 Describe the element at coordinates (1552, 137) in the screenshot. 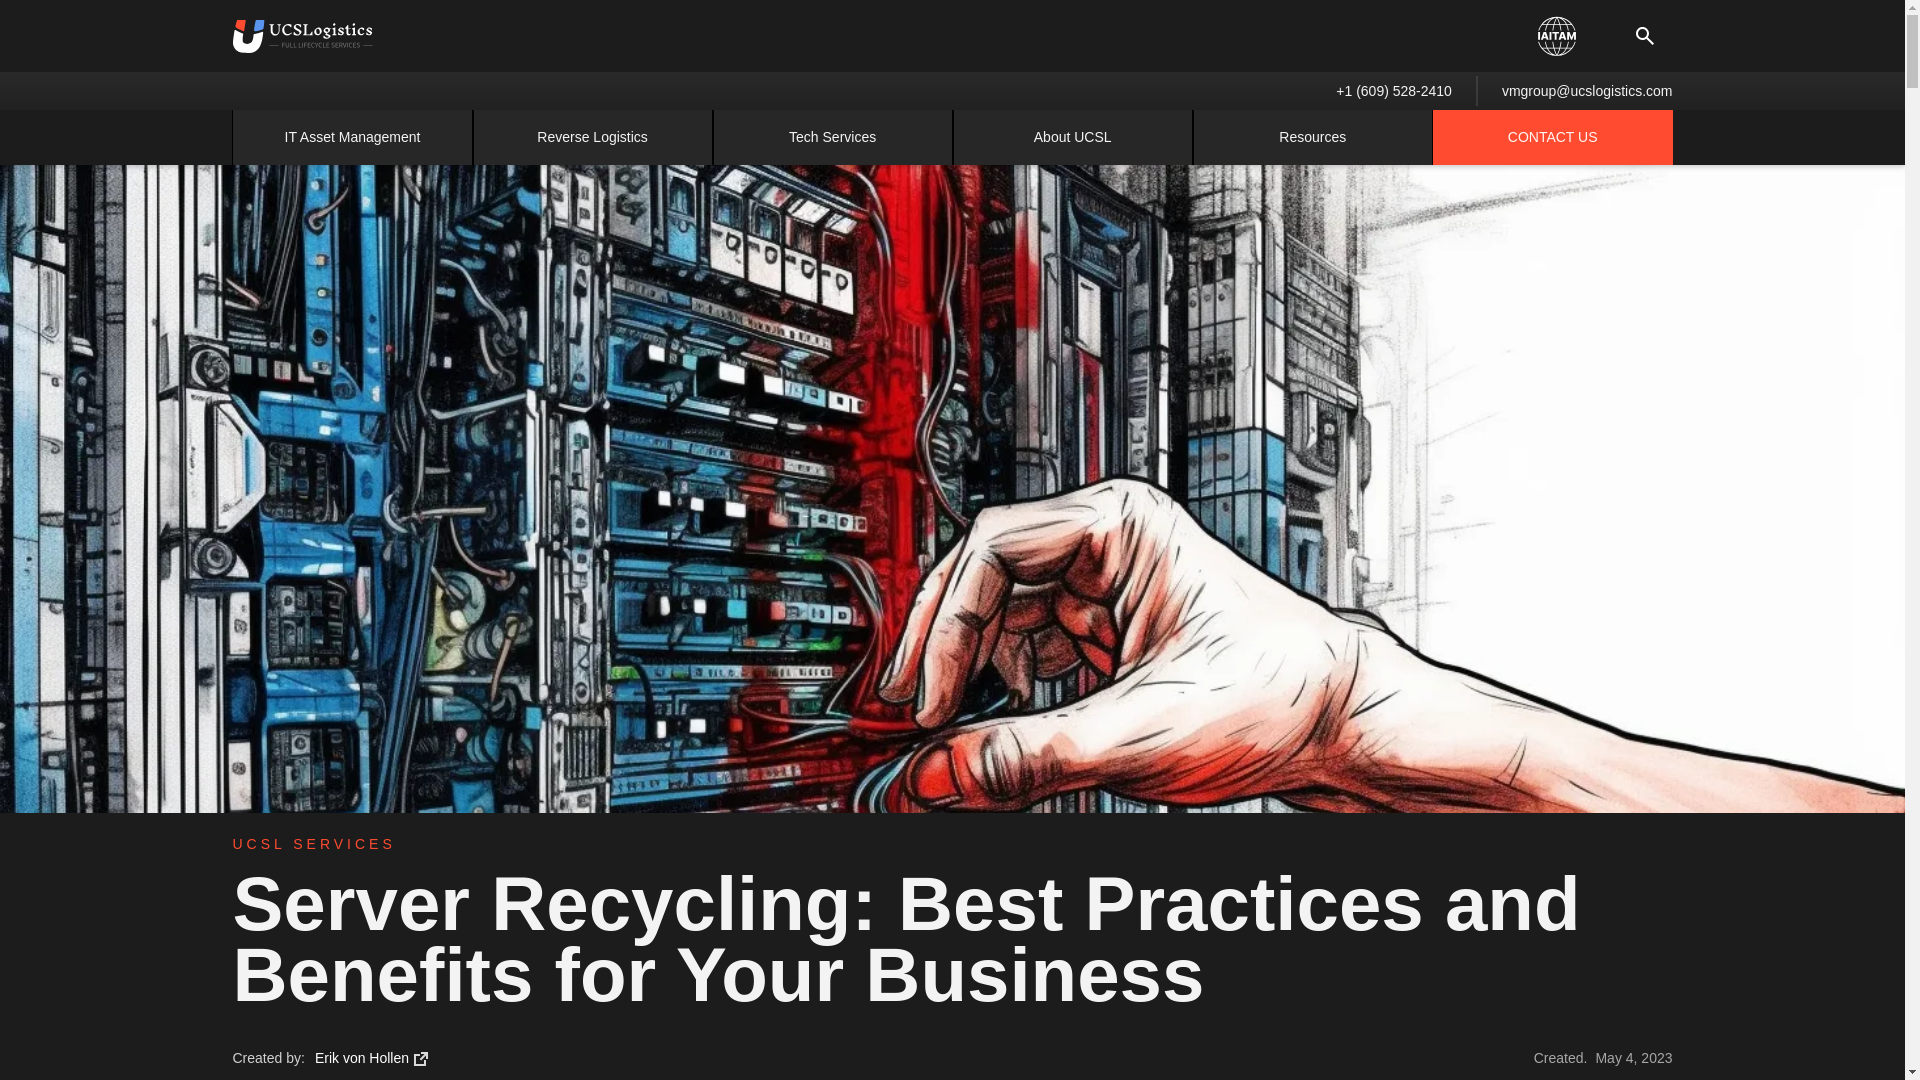

I see `CONTACT US` at that location.